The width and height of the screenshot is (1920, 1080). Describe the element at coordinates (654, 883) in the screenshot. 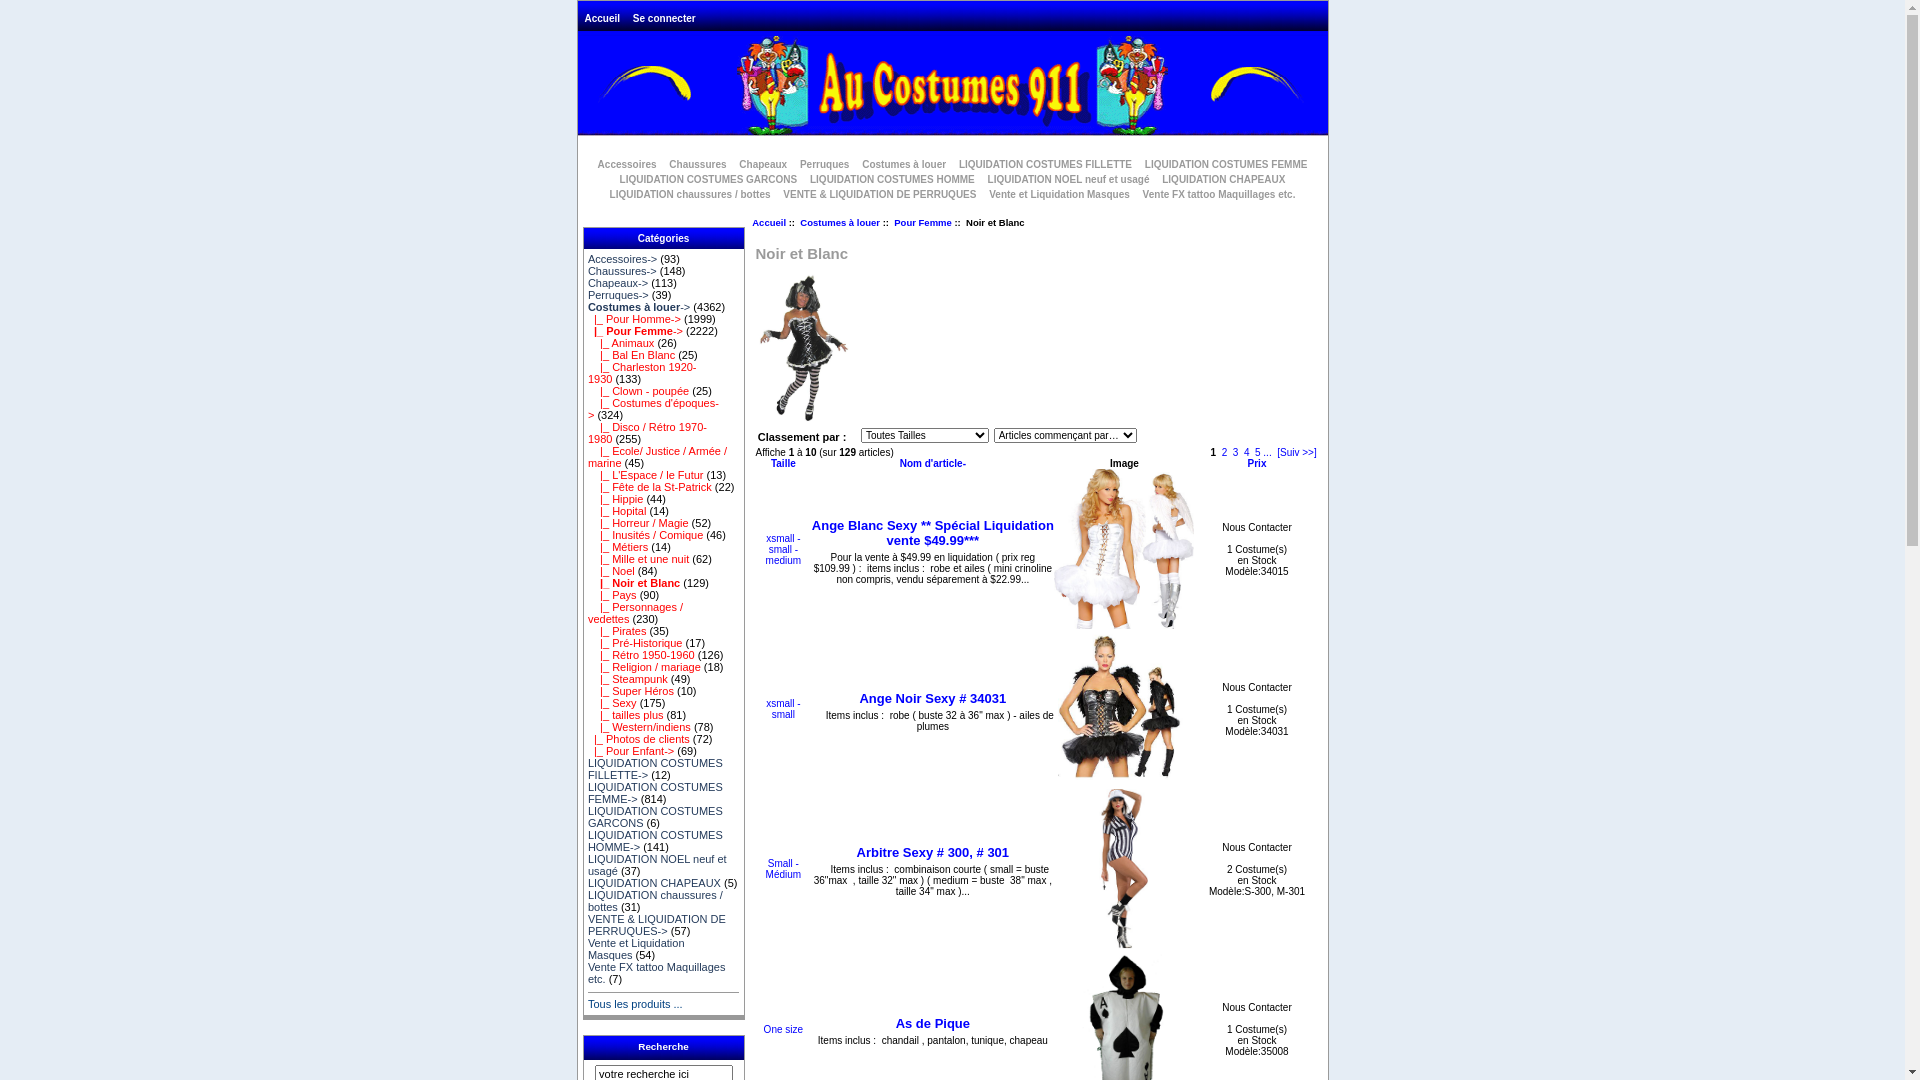

I see `LIQUIDATION CHAPEAUX` at that location.